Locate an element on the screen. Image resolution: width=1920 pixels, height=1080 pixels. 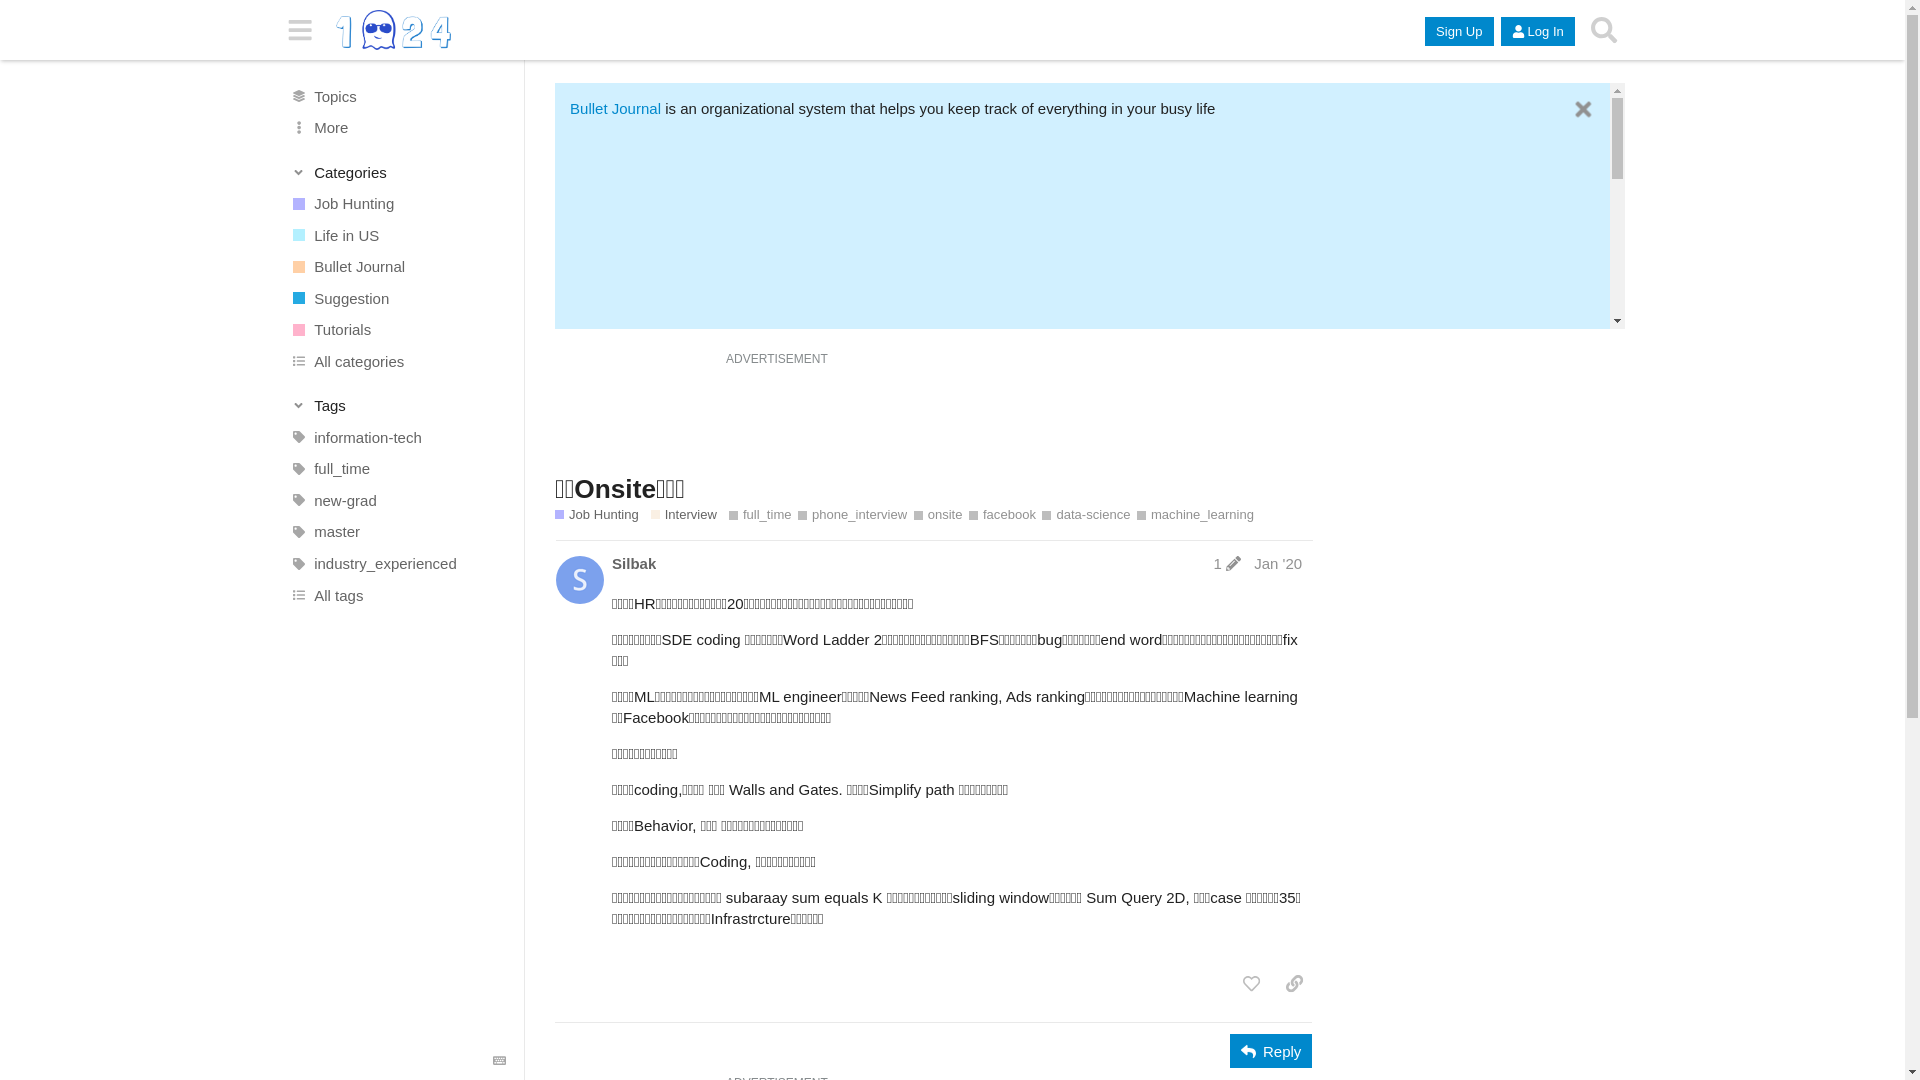
Job Hunting is located at coordinates (597, 515).